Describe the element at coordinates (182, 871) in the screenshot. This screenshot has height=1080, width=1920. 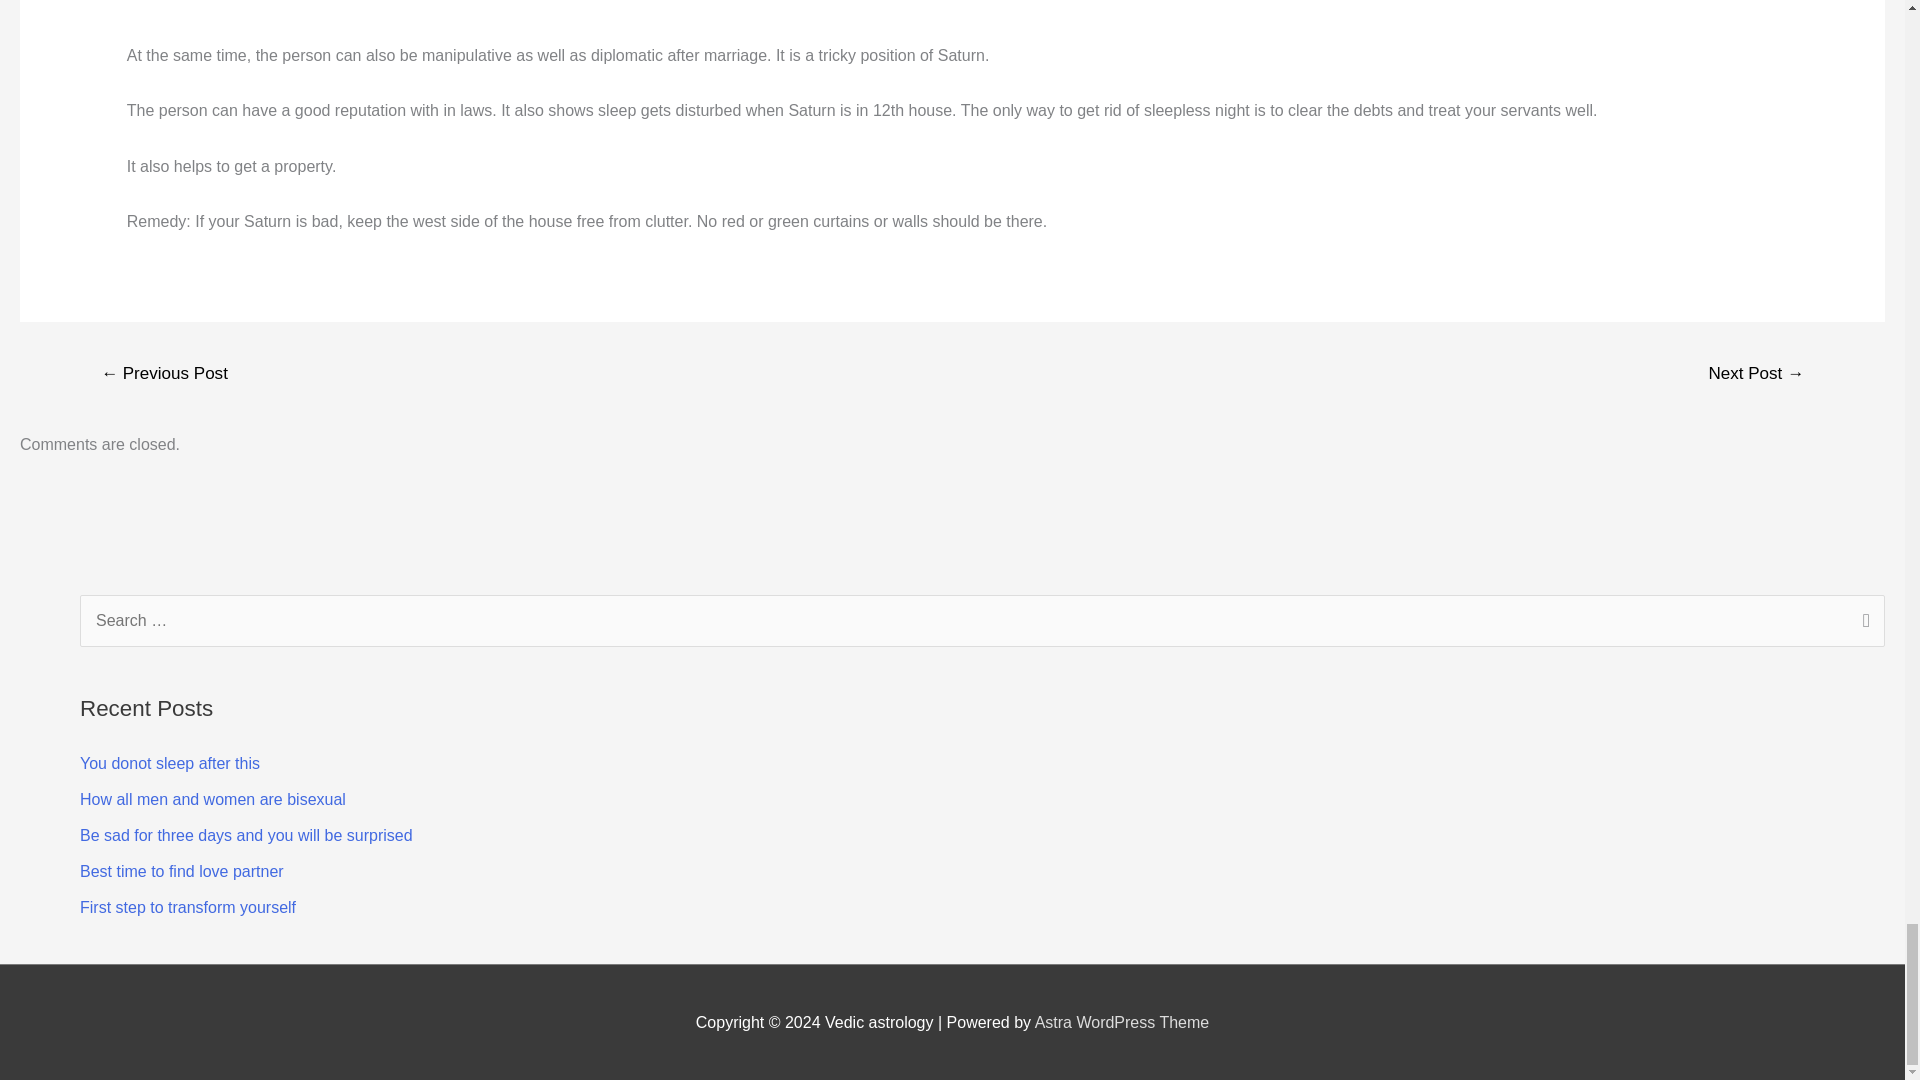
I see `Best time to find love partner` at that location.